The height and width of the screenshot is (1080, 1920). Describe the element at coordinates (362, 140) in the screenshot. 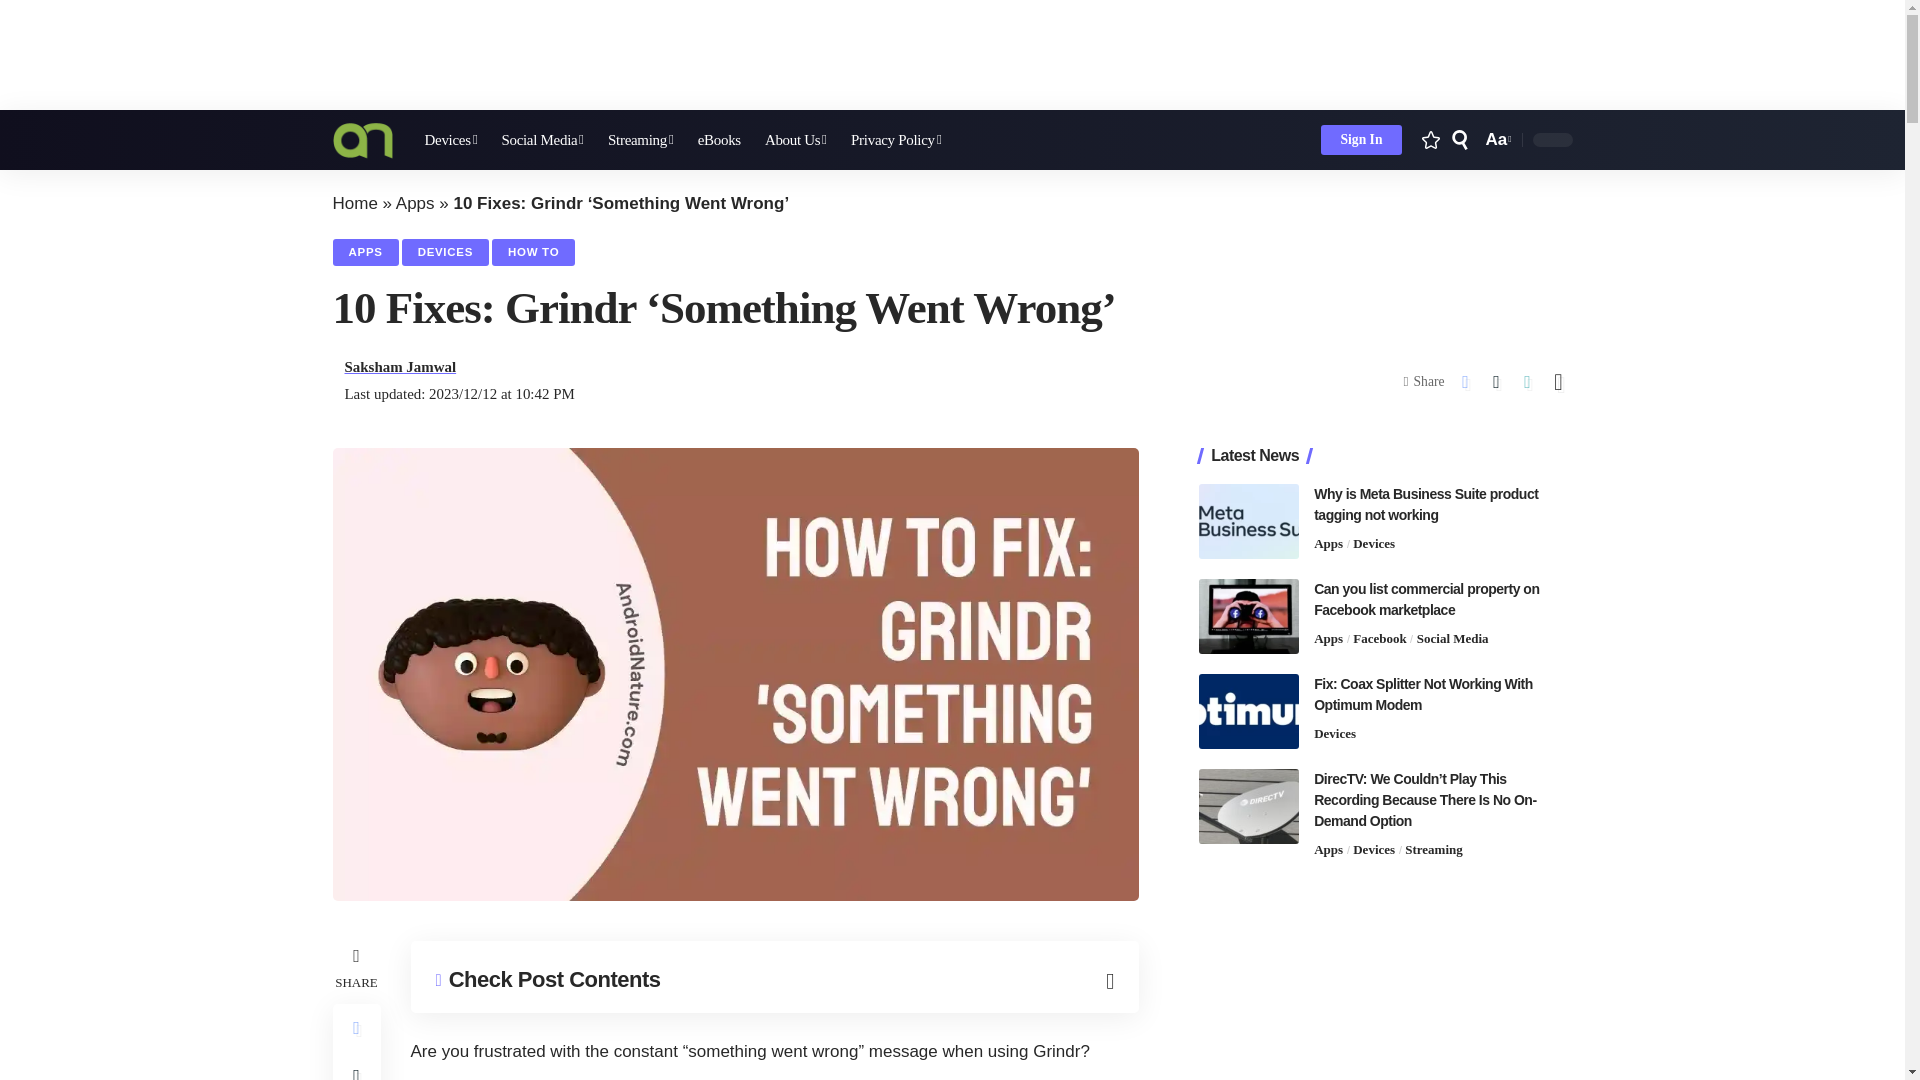

I see `Android Nature` at that location.